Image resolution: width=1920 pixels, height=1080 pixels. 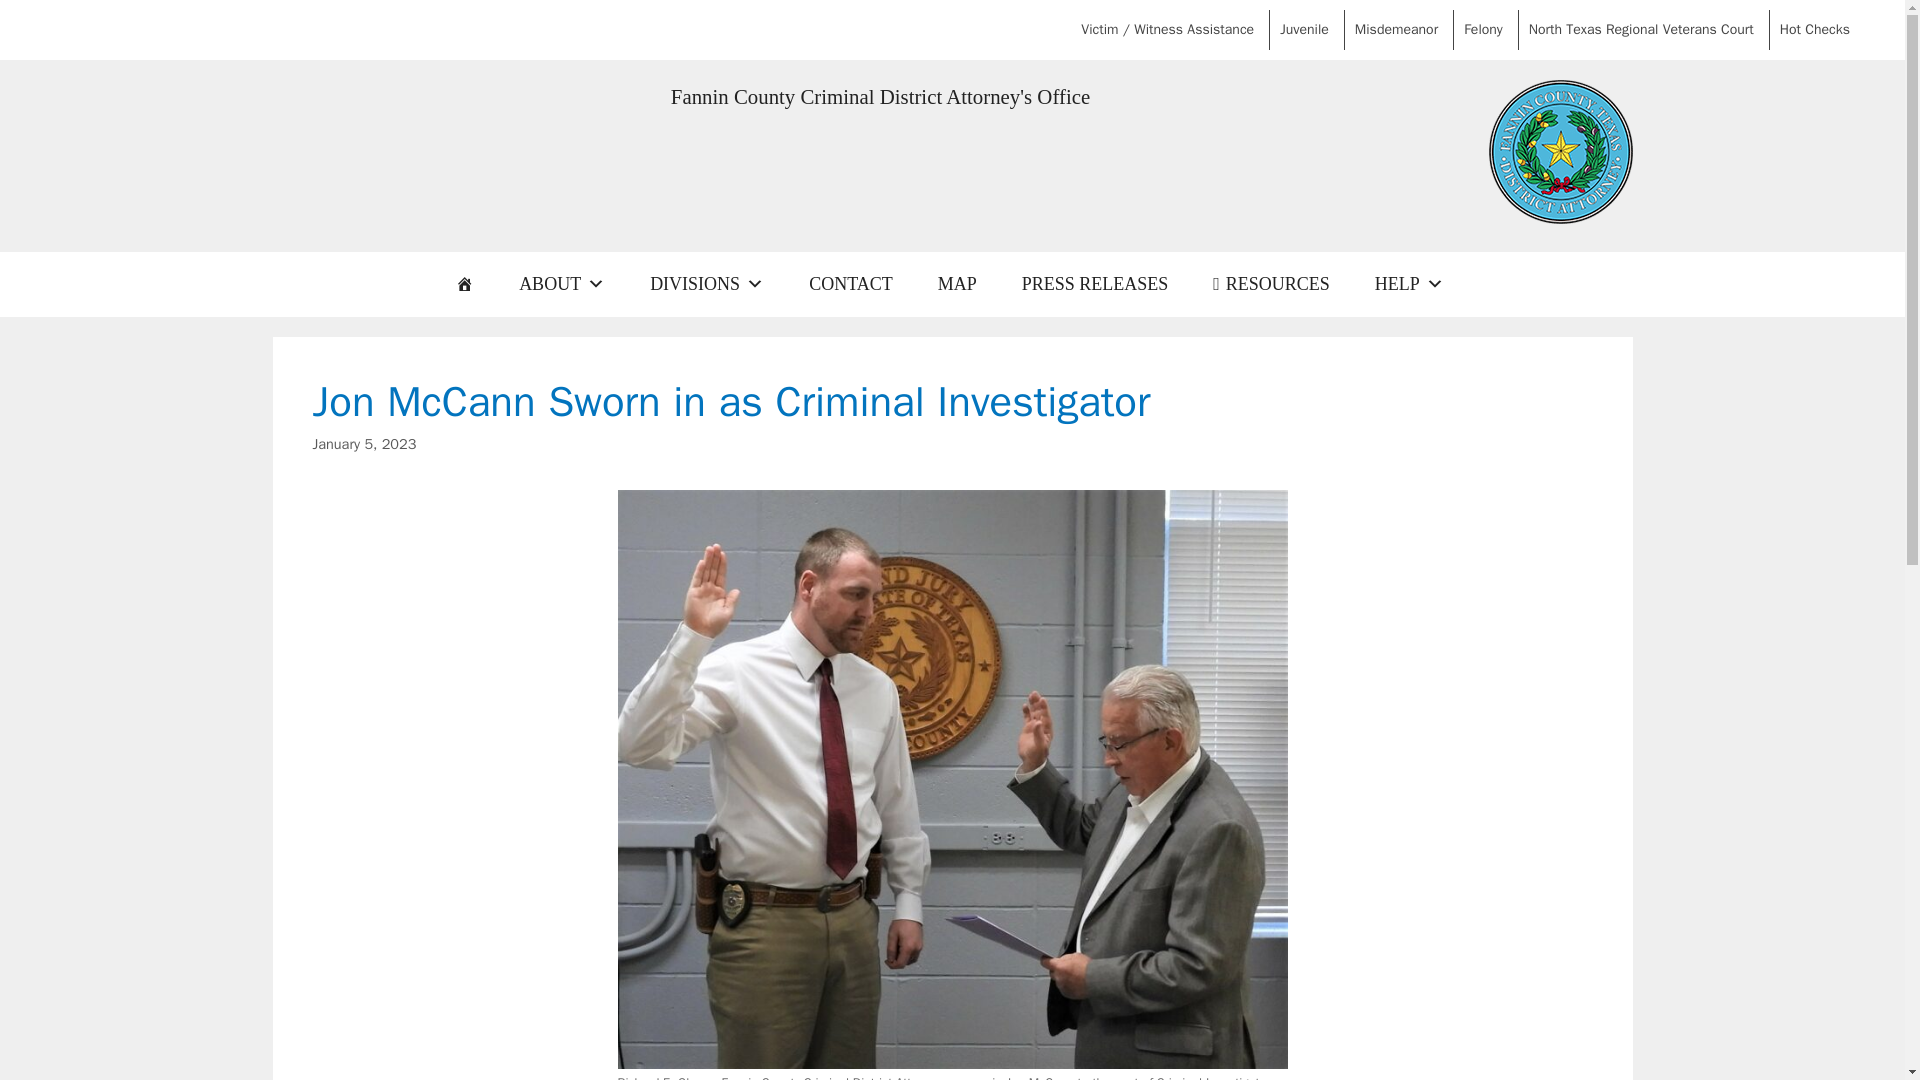 I want to click on Felony, so click(x=1482, y=29).